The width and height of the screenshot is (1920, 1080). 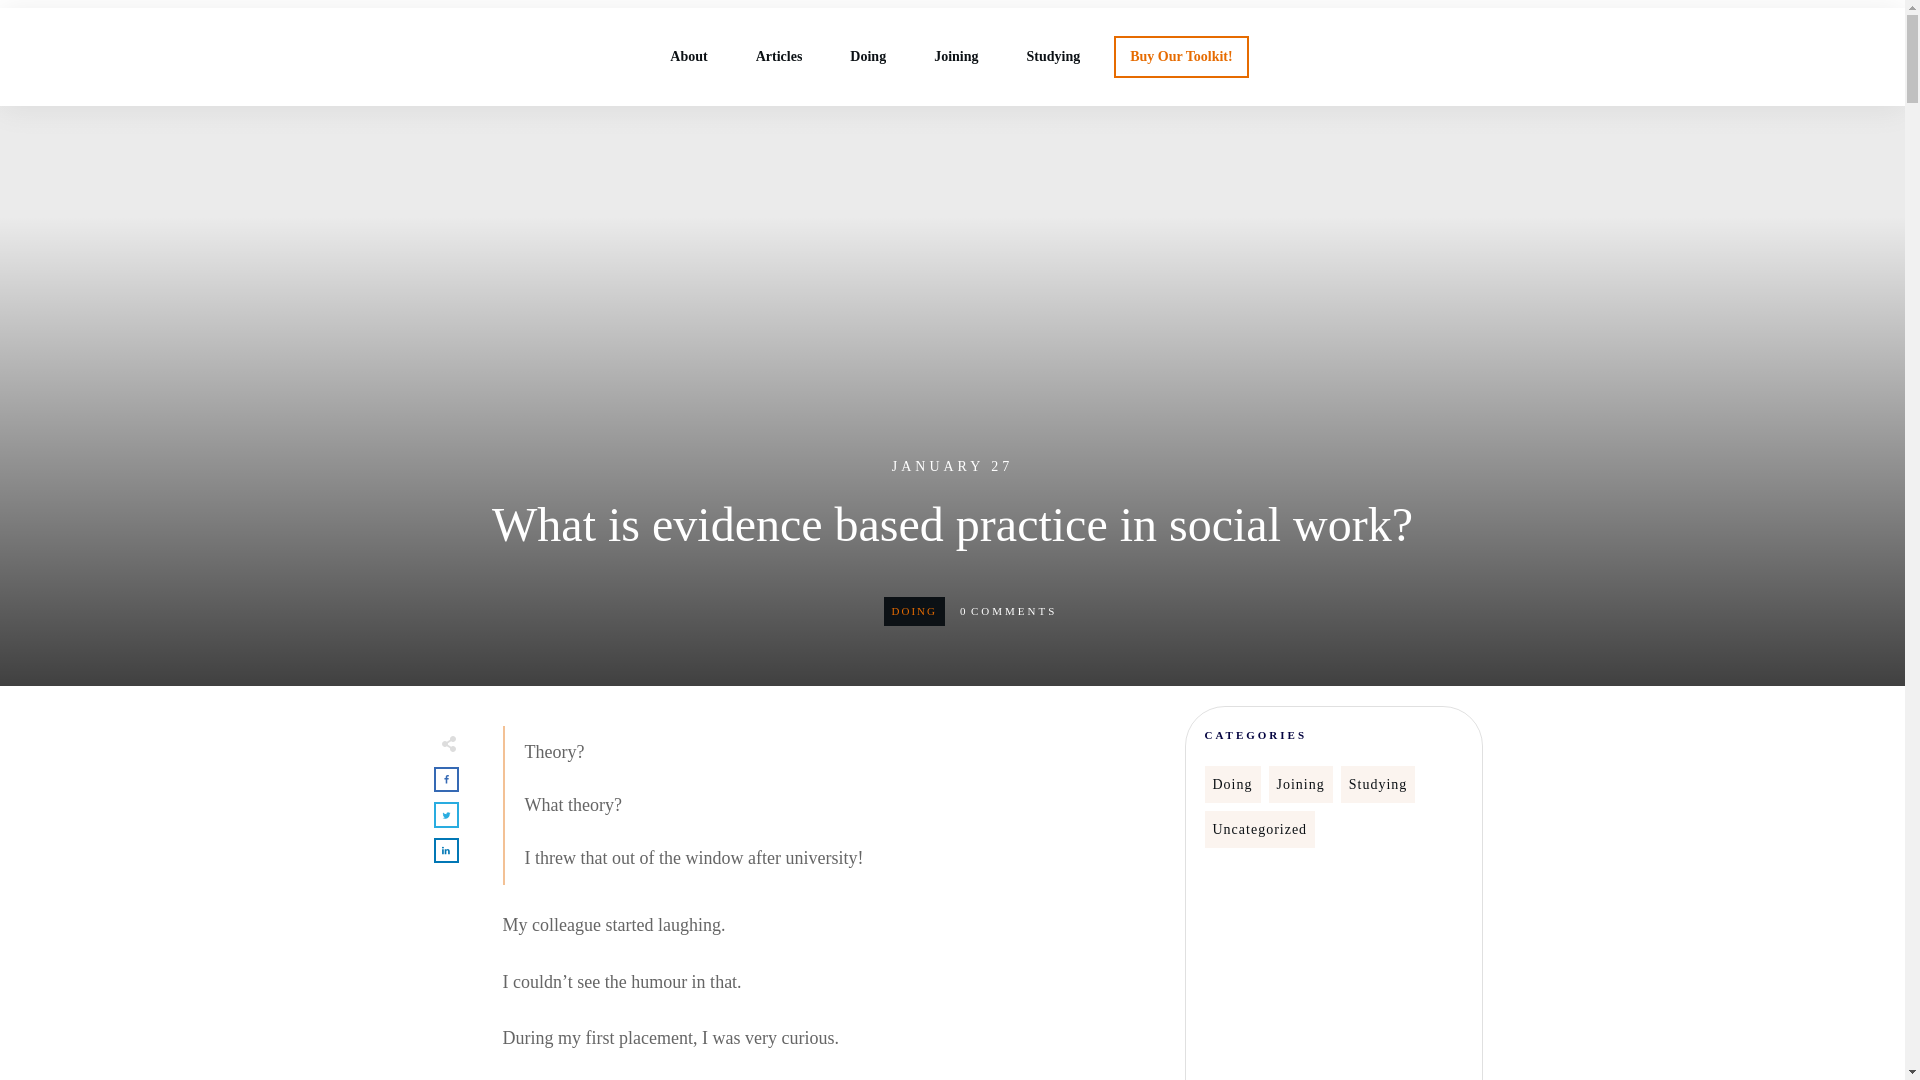 What do you see at coordinates (1300, 784) in the screenshot?
I see `Joining` at bounding box center [1300, 784].